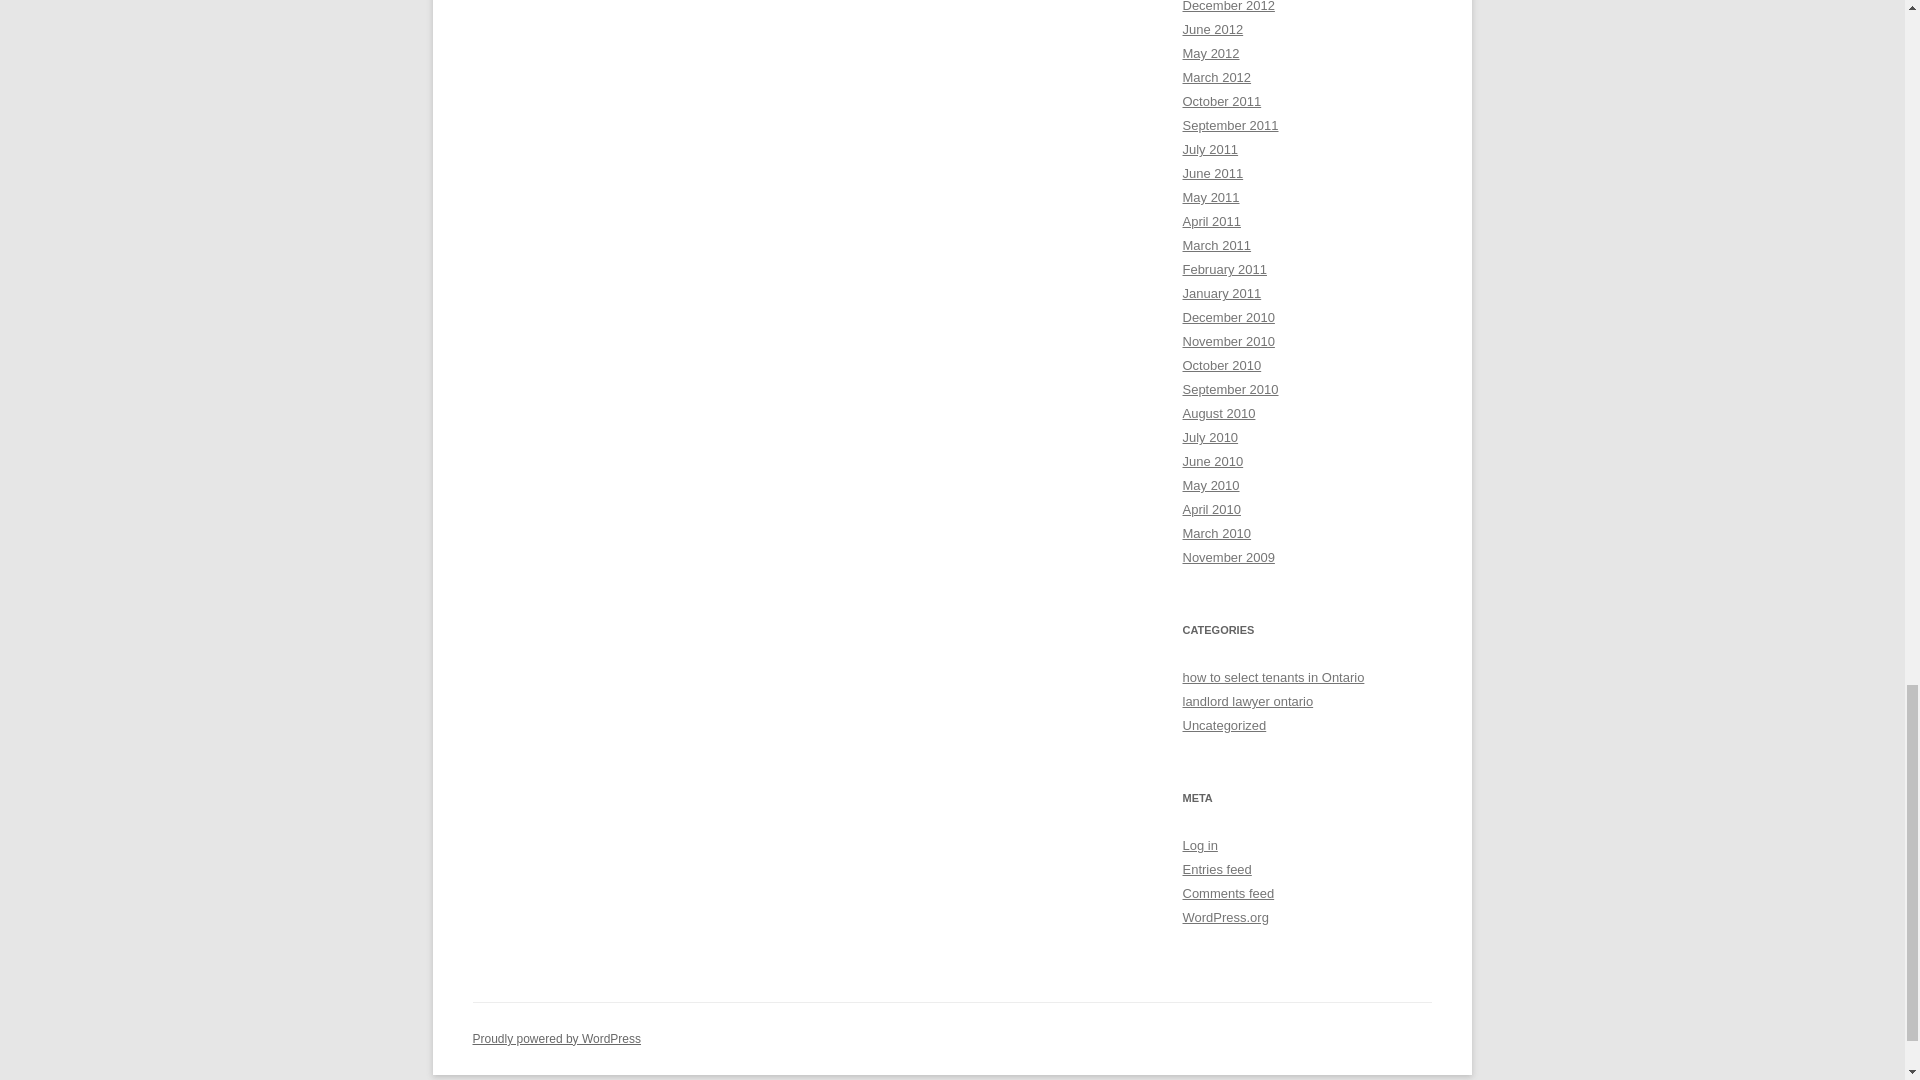 This screenshot has width=1920, height=1080. I want to click on Semantic Personal Publishing Platform, so click(556, 1039).